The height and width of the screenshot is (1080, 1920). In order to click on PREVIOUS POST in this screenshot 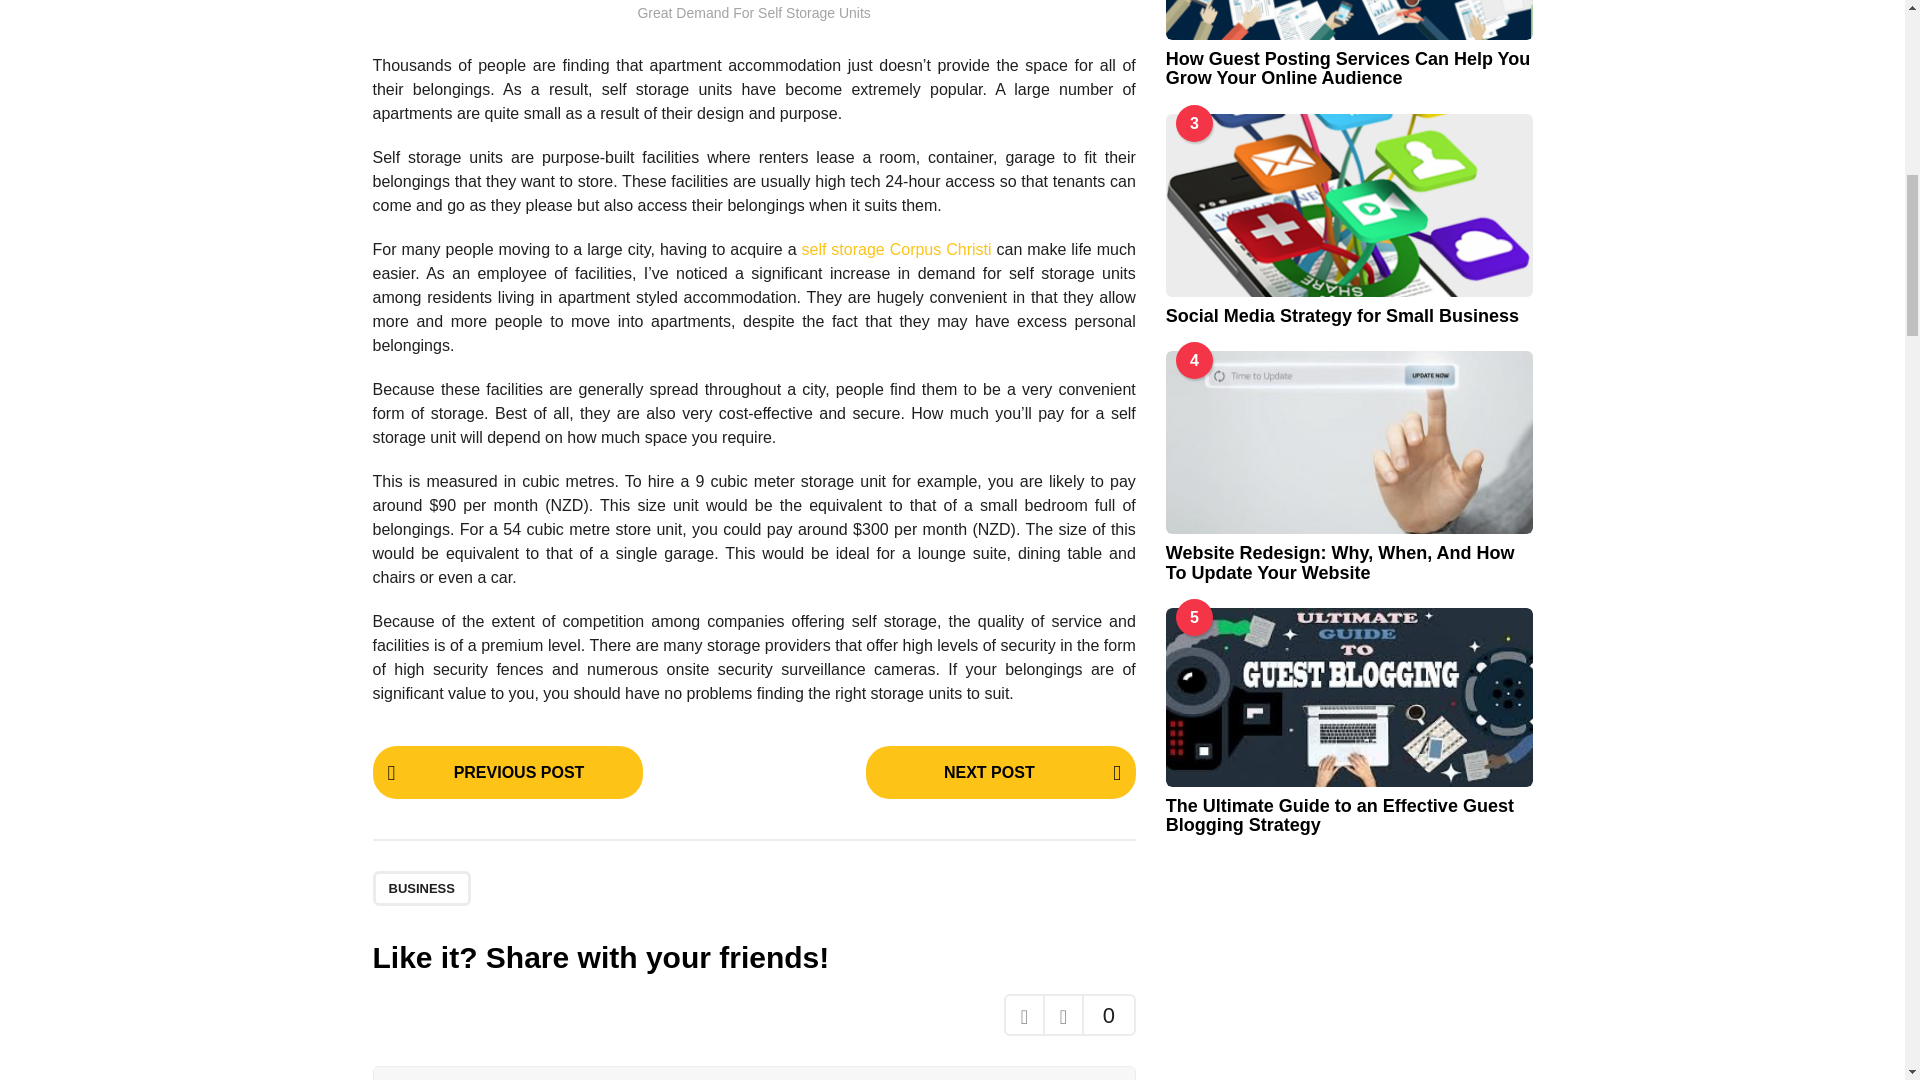, I will do `click(506, 772)`.